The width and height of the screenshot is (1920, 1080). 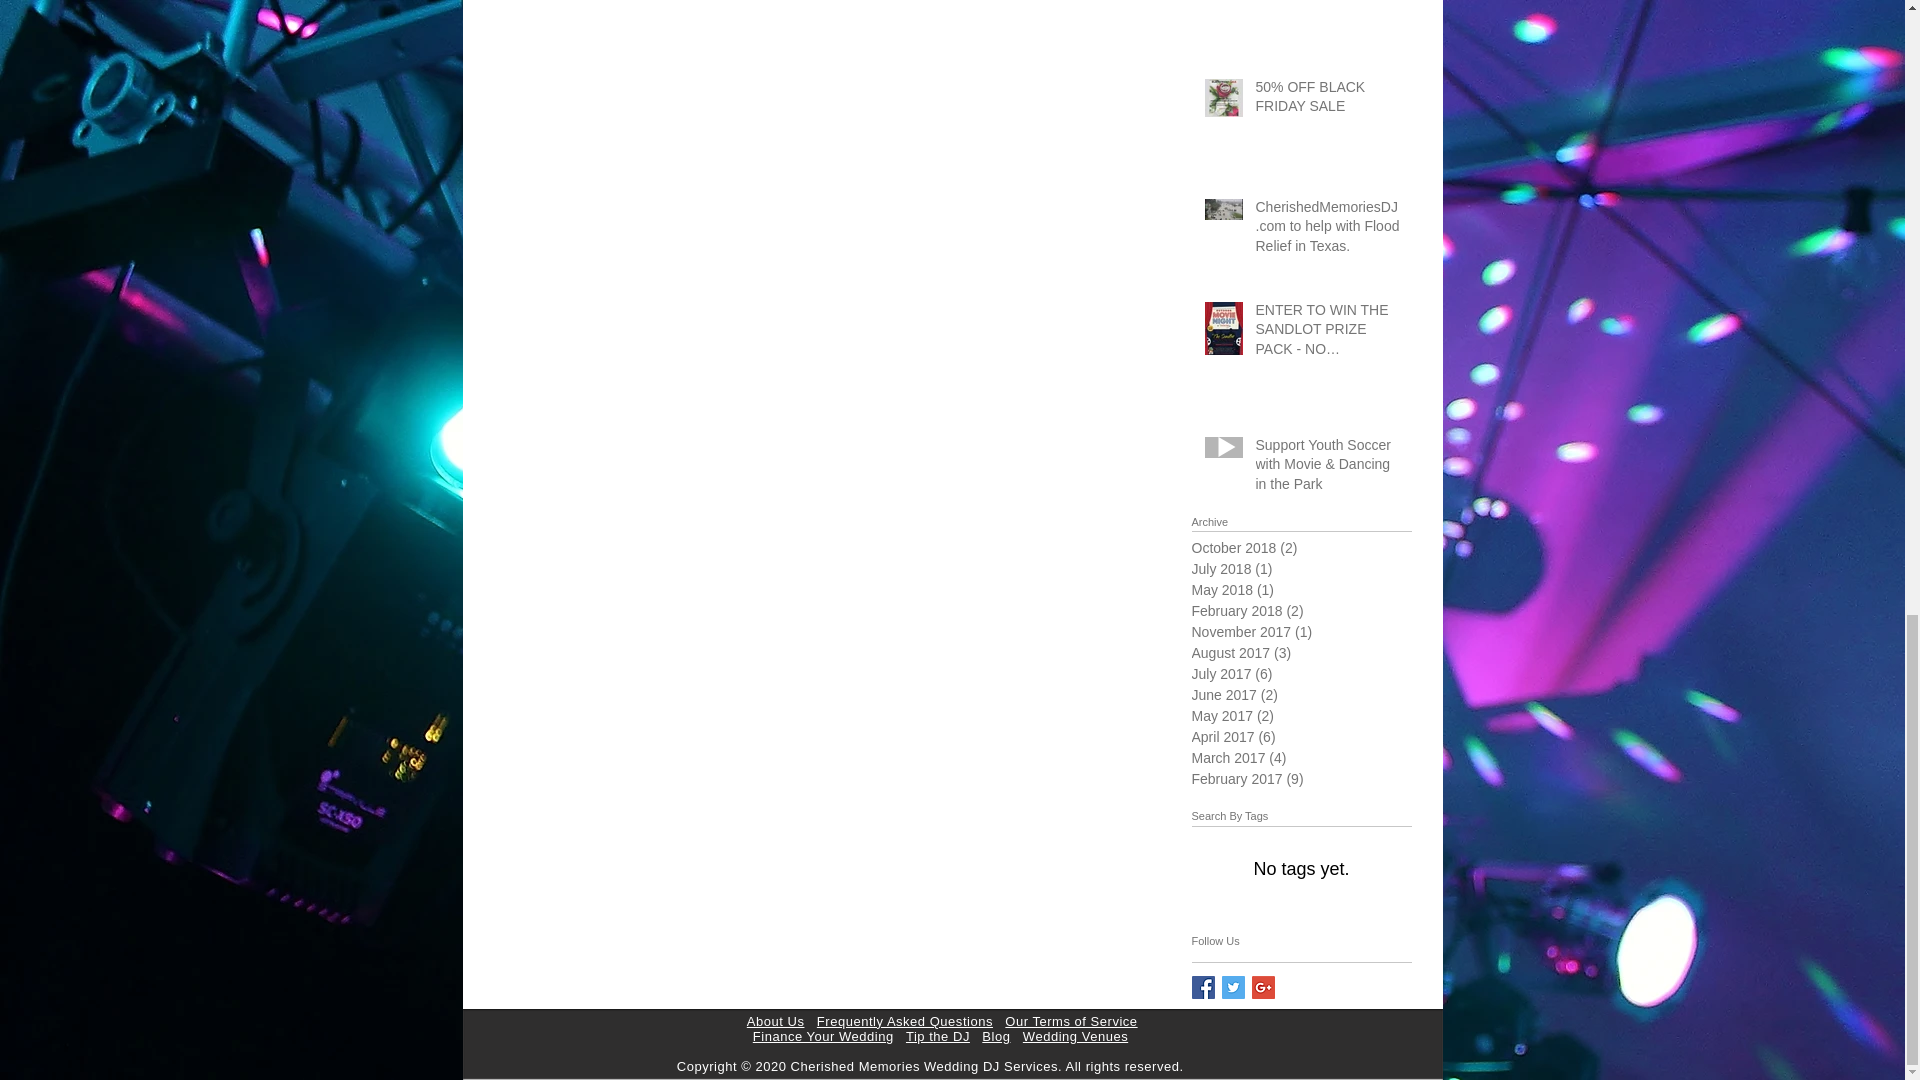 What do you see at coordinates (1308, 2) in the screenshot?
I see `KEYWORDS` at bounding box center [1308, 2].